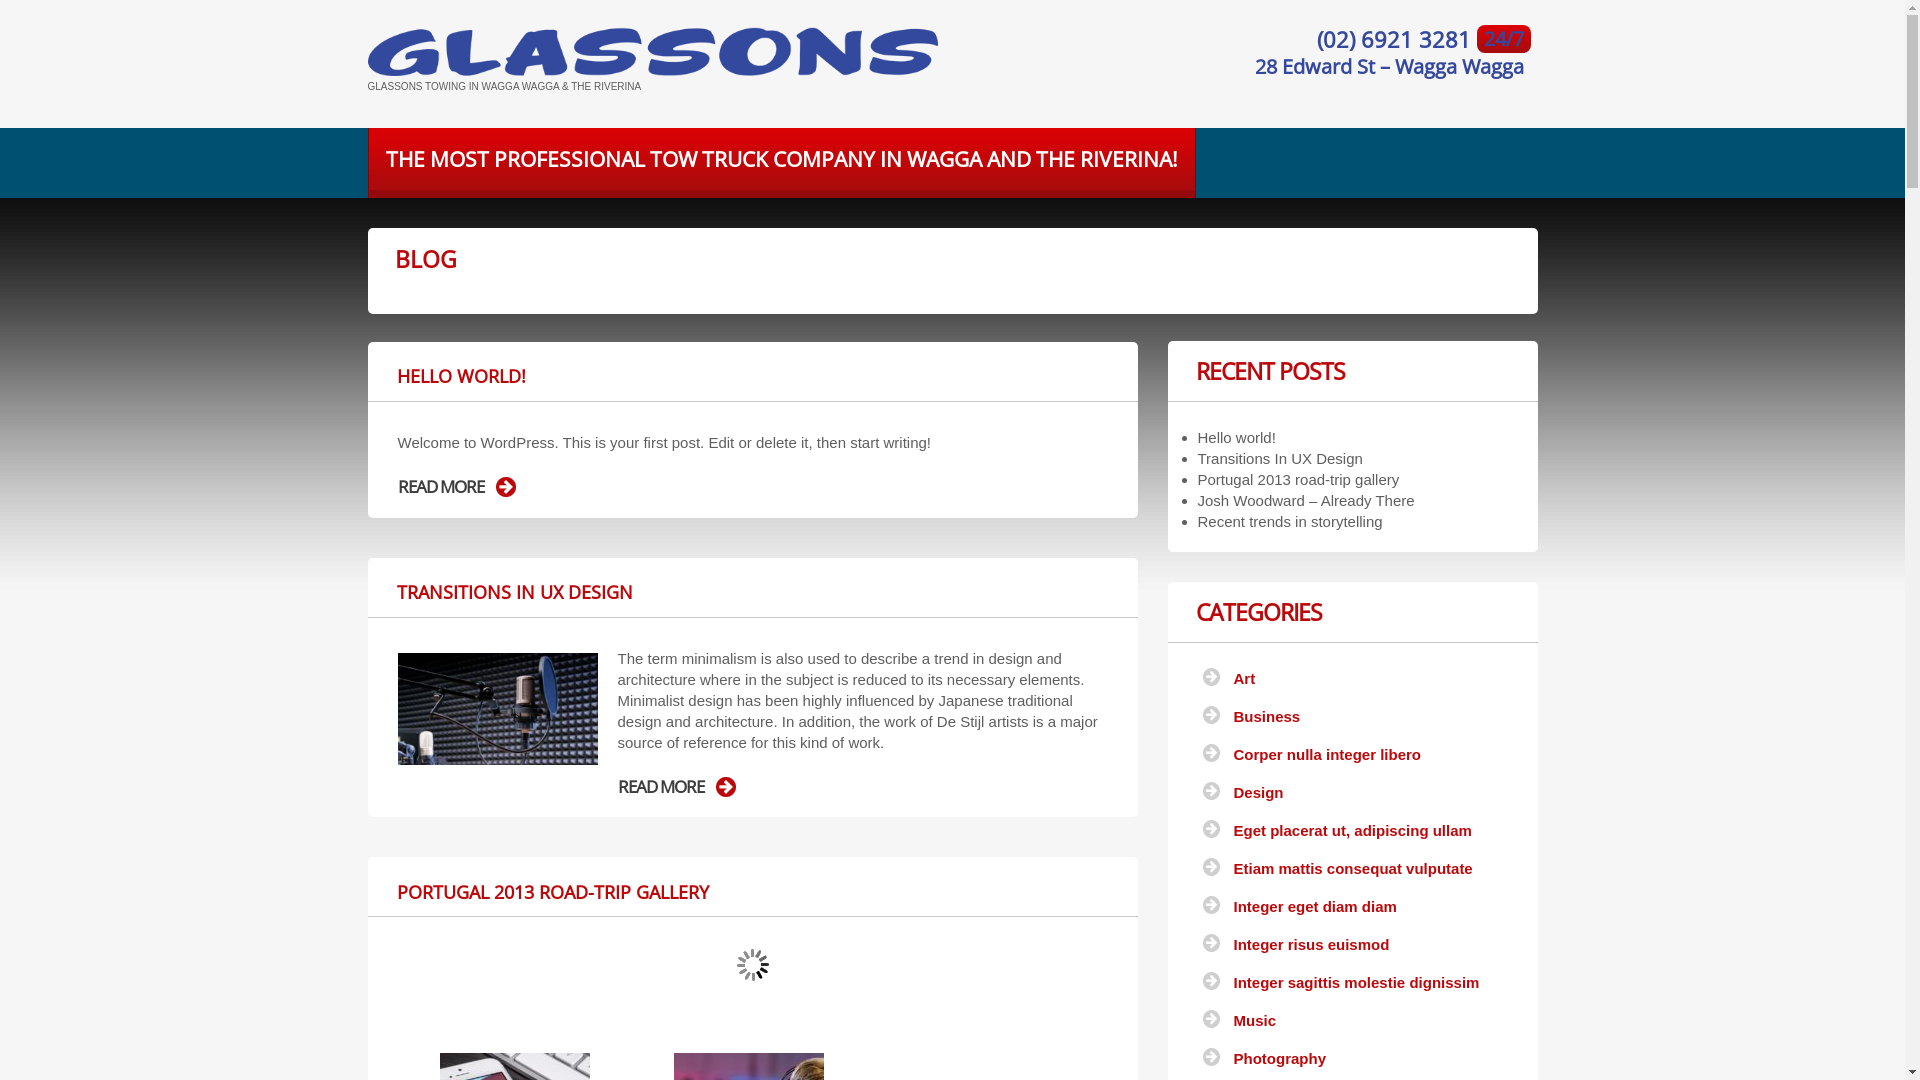 The image size is (1920, 1080). I want to click on Transitions In UX Design, so click(1280, 458).